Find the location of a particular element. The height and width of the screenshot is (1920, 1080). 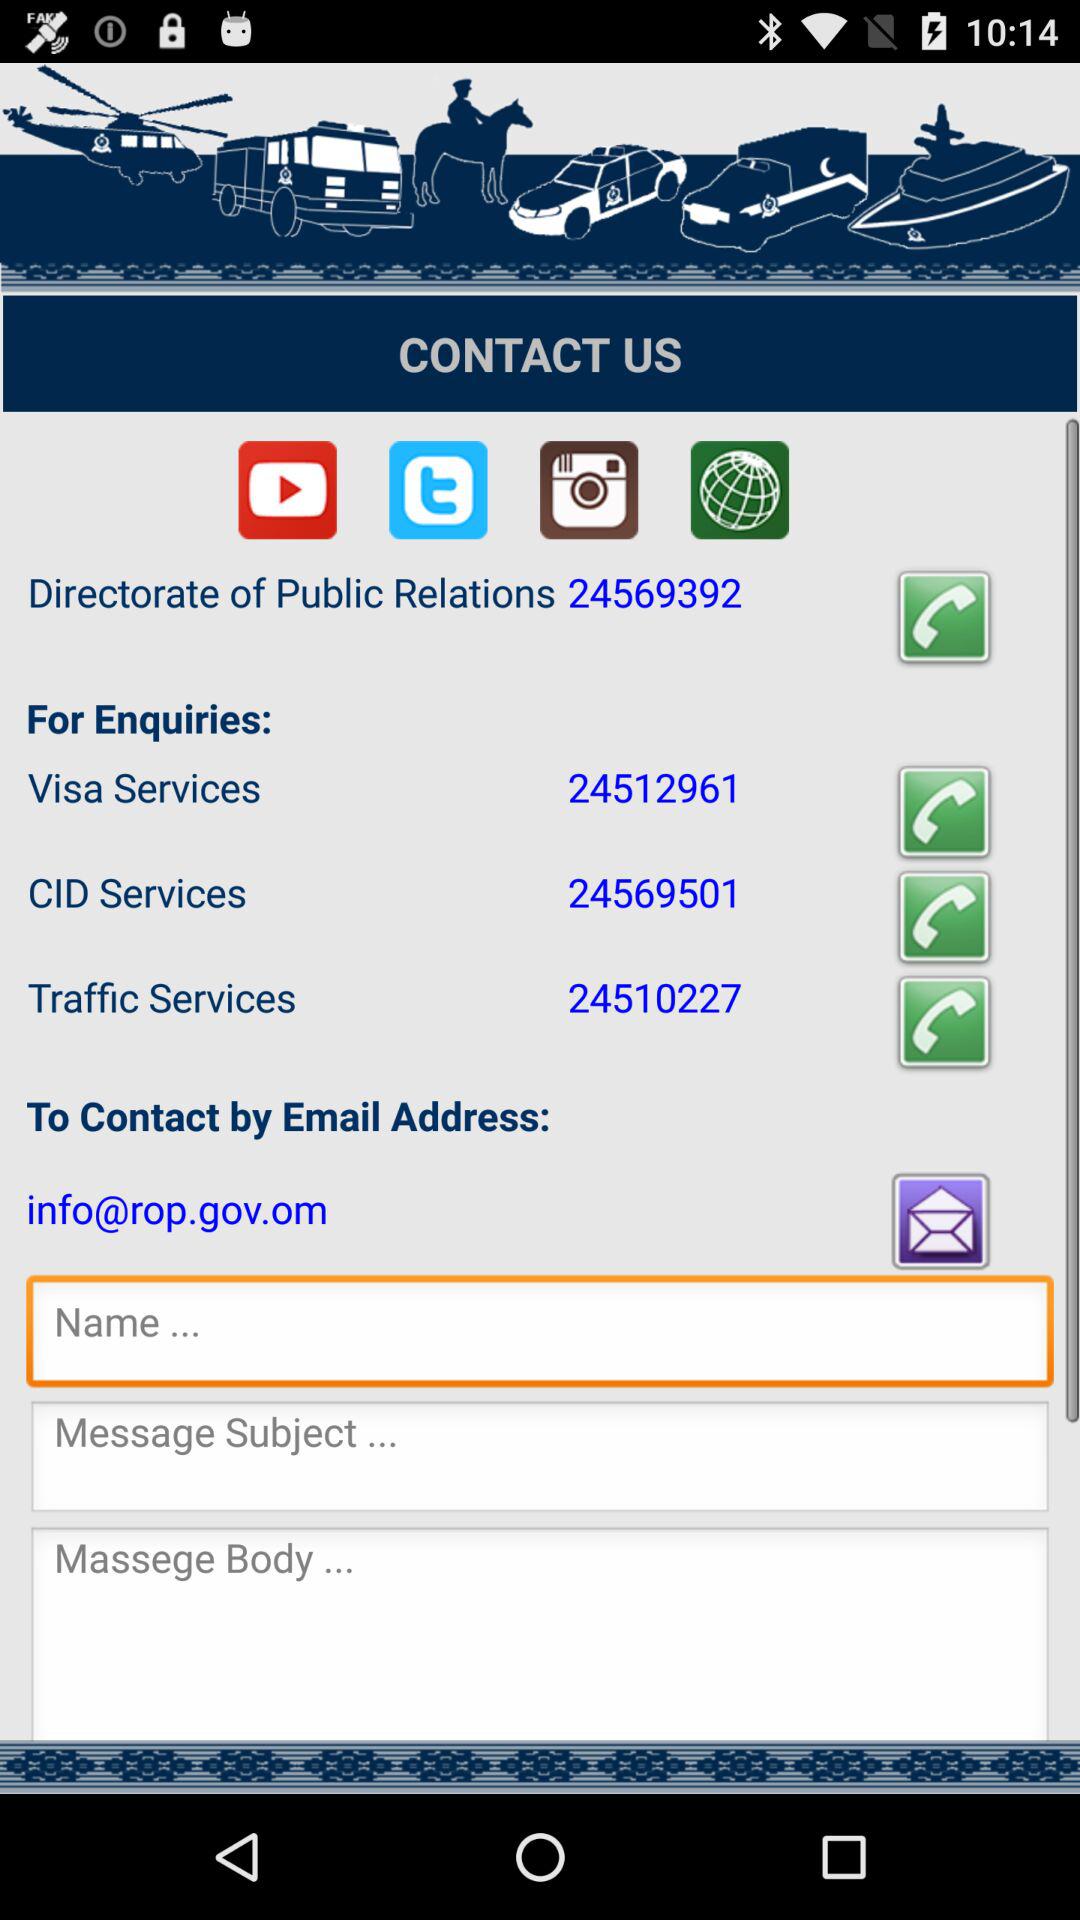

see twitter is located at coordinates (438, 490).